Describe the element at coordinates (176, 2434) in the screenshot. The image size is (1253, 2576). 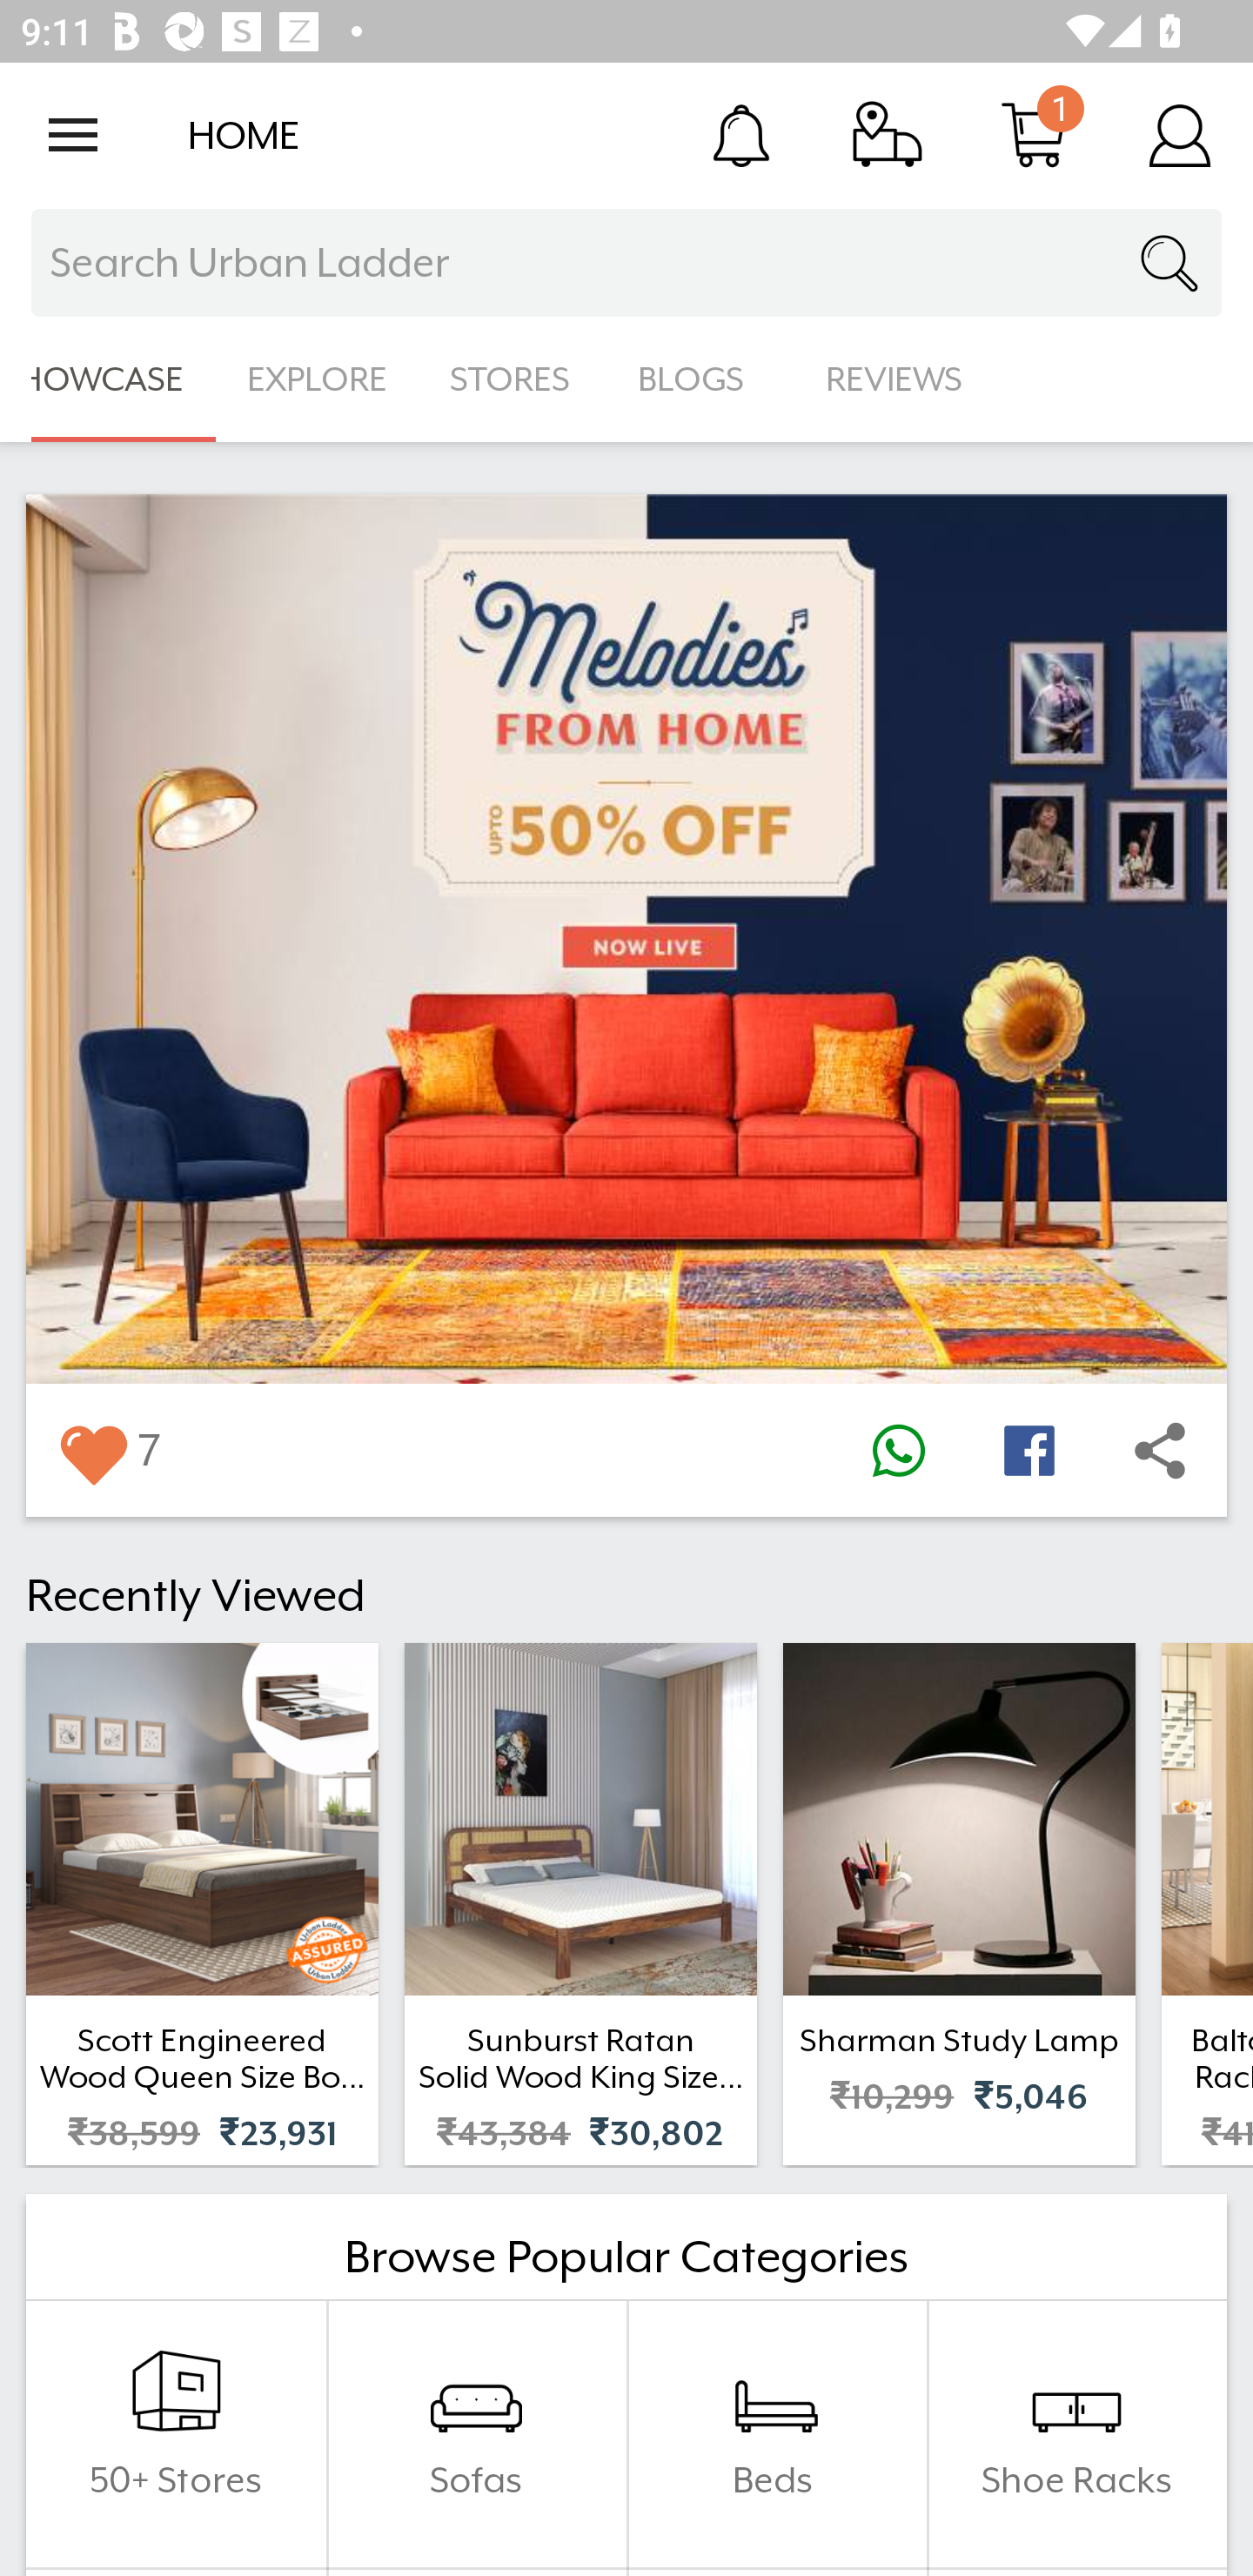
I see `50+ Stores` at that location.